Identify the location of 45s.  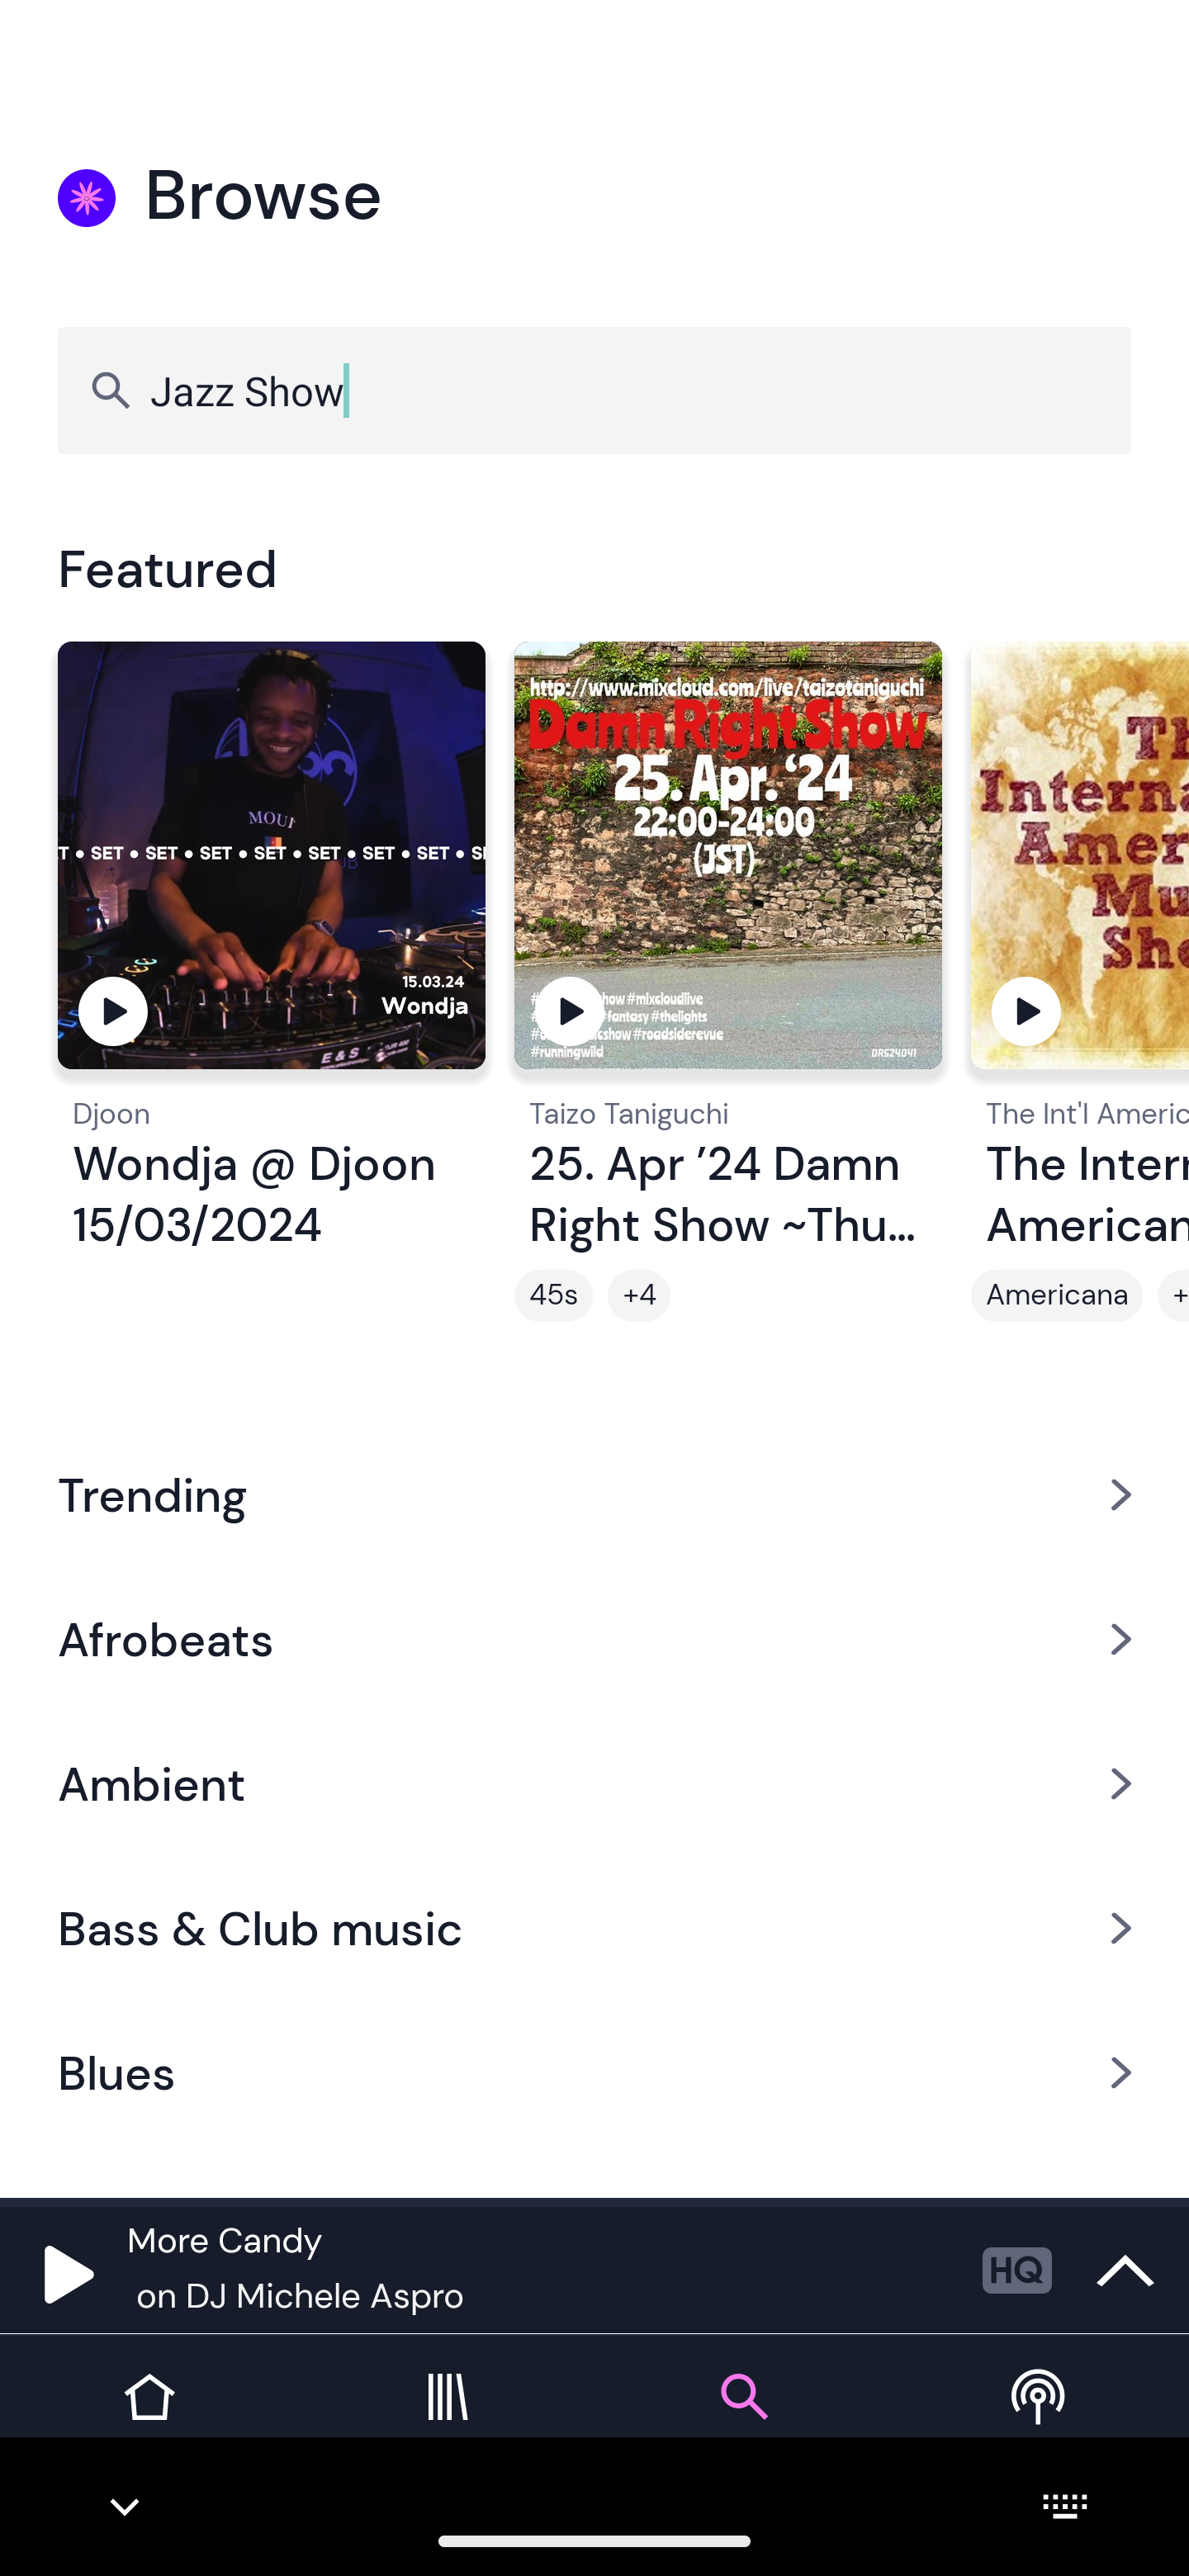
(553, 1295).